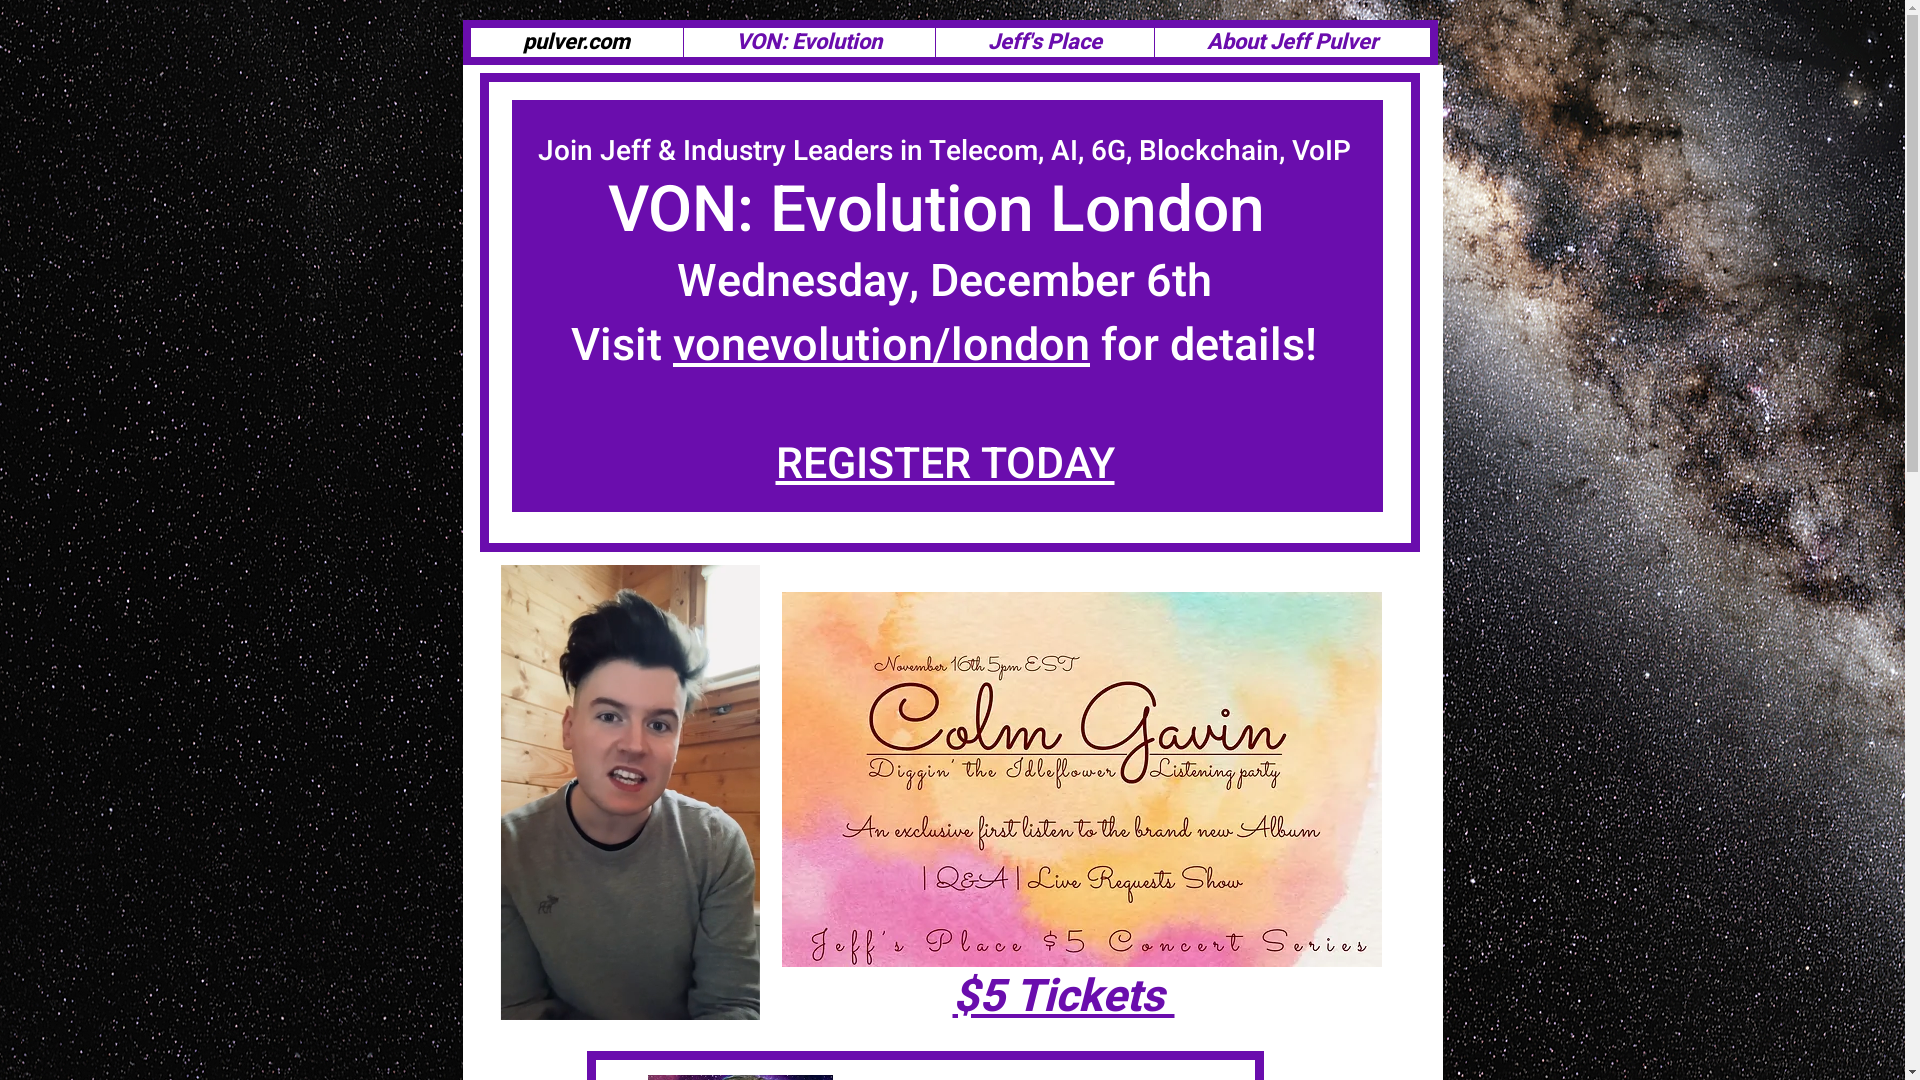 The height and width of the screenshot is (1080, 1920). I want to click on pulver.com, so click(576, 42).